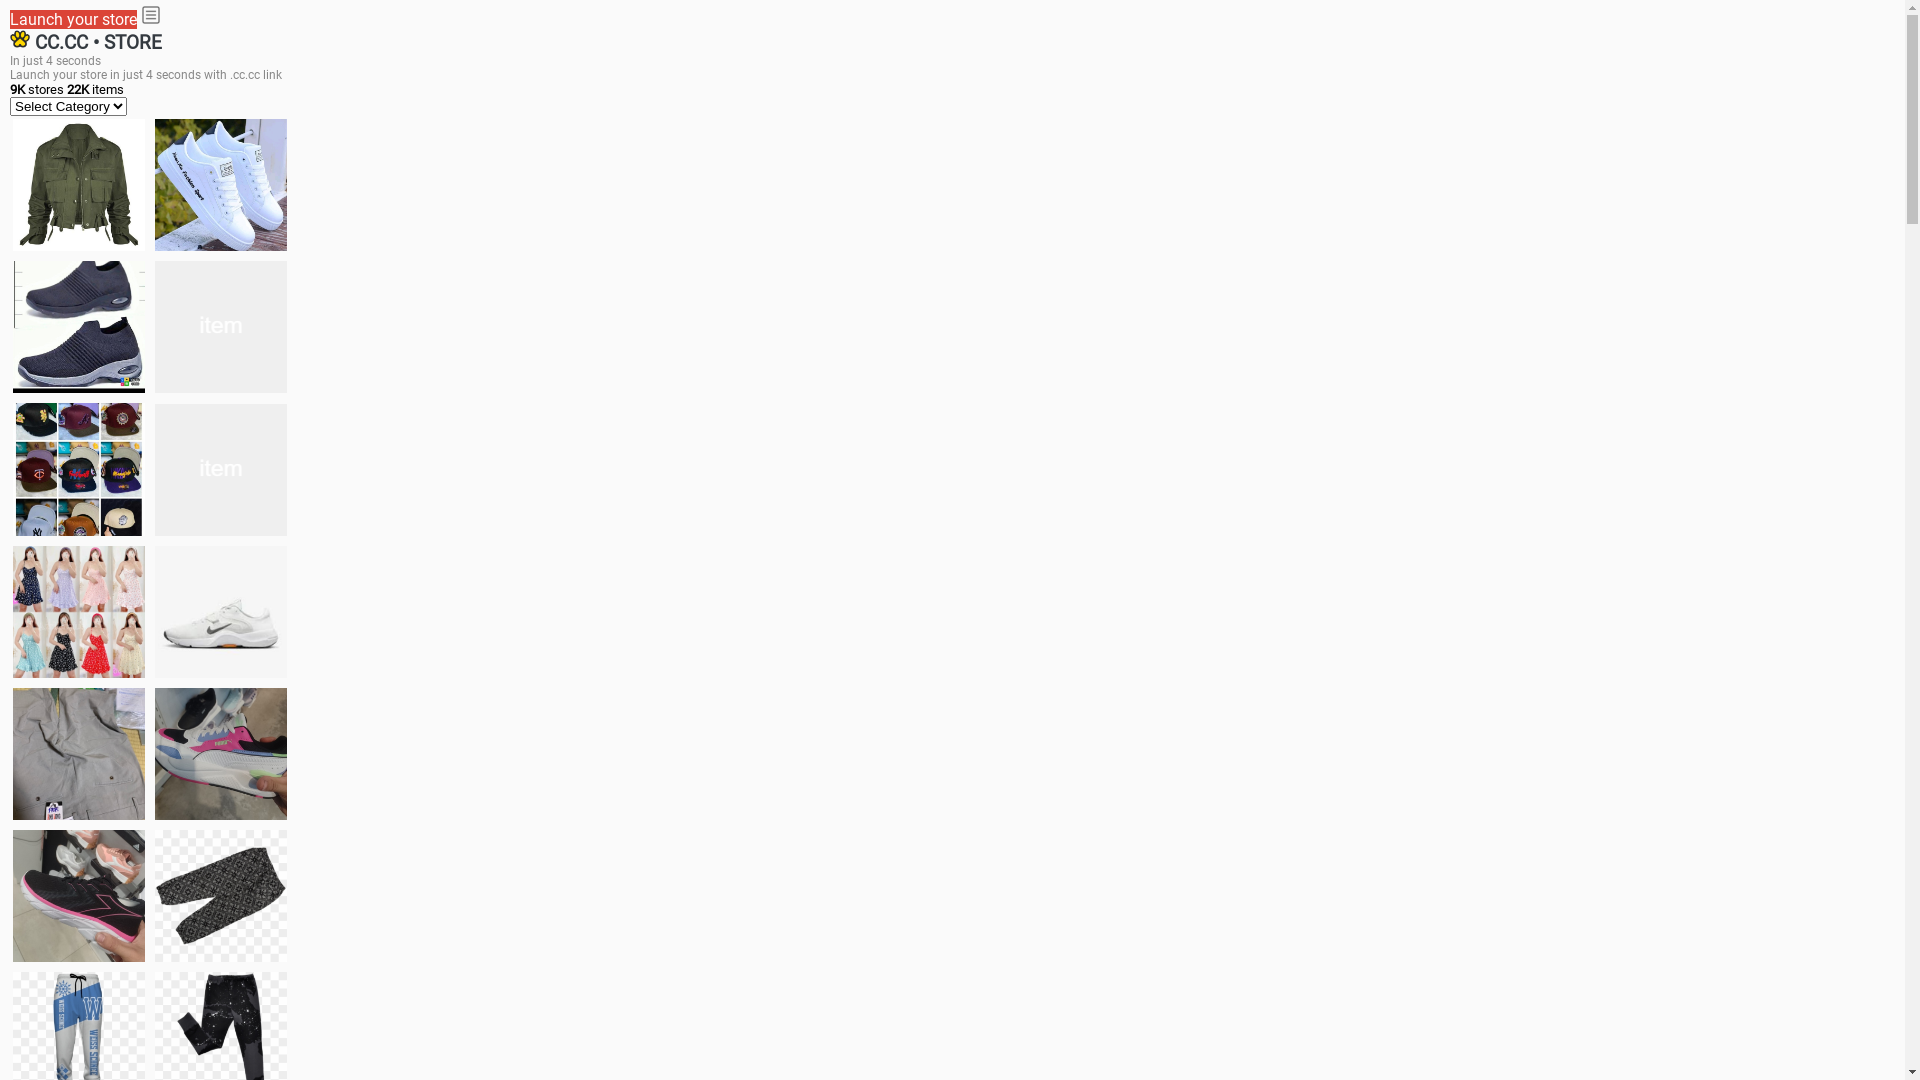 The height and width of the screenshot is (1080, 1920). I want to click on shoes for boys, so click(79, 327).